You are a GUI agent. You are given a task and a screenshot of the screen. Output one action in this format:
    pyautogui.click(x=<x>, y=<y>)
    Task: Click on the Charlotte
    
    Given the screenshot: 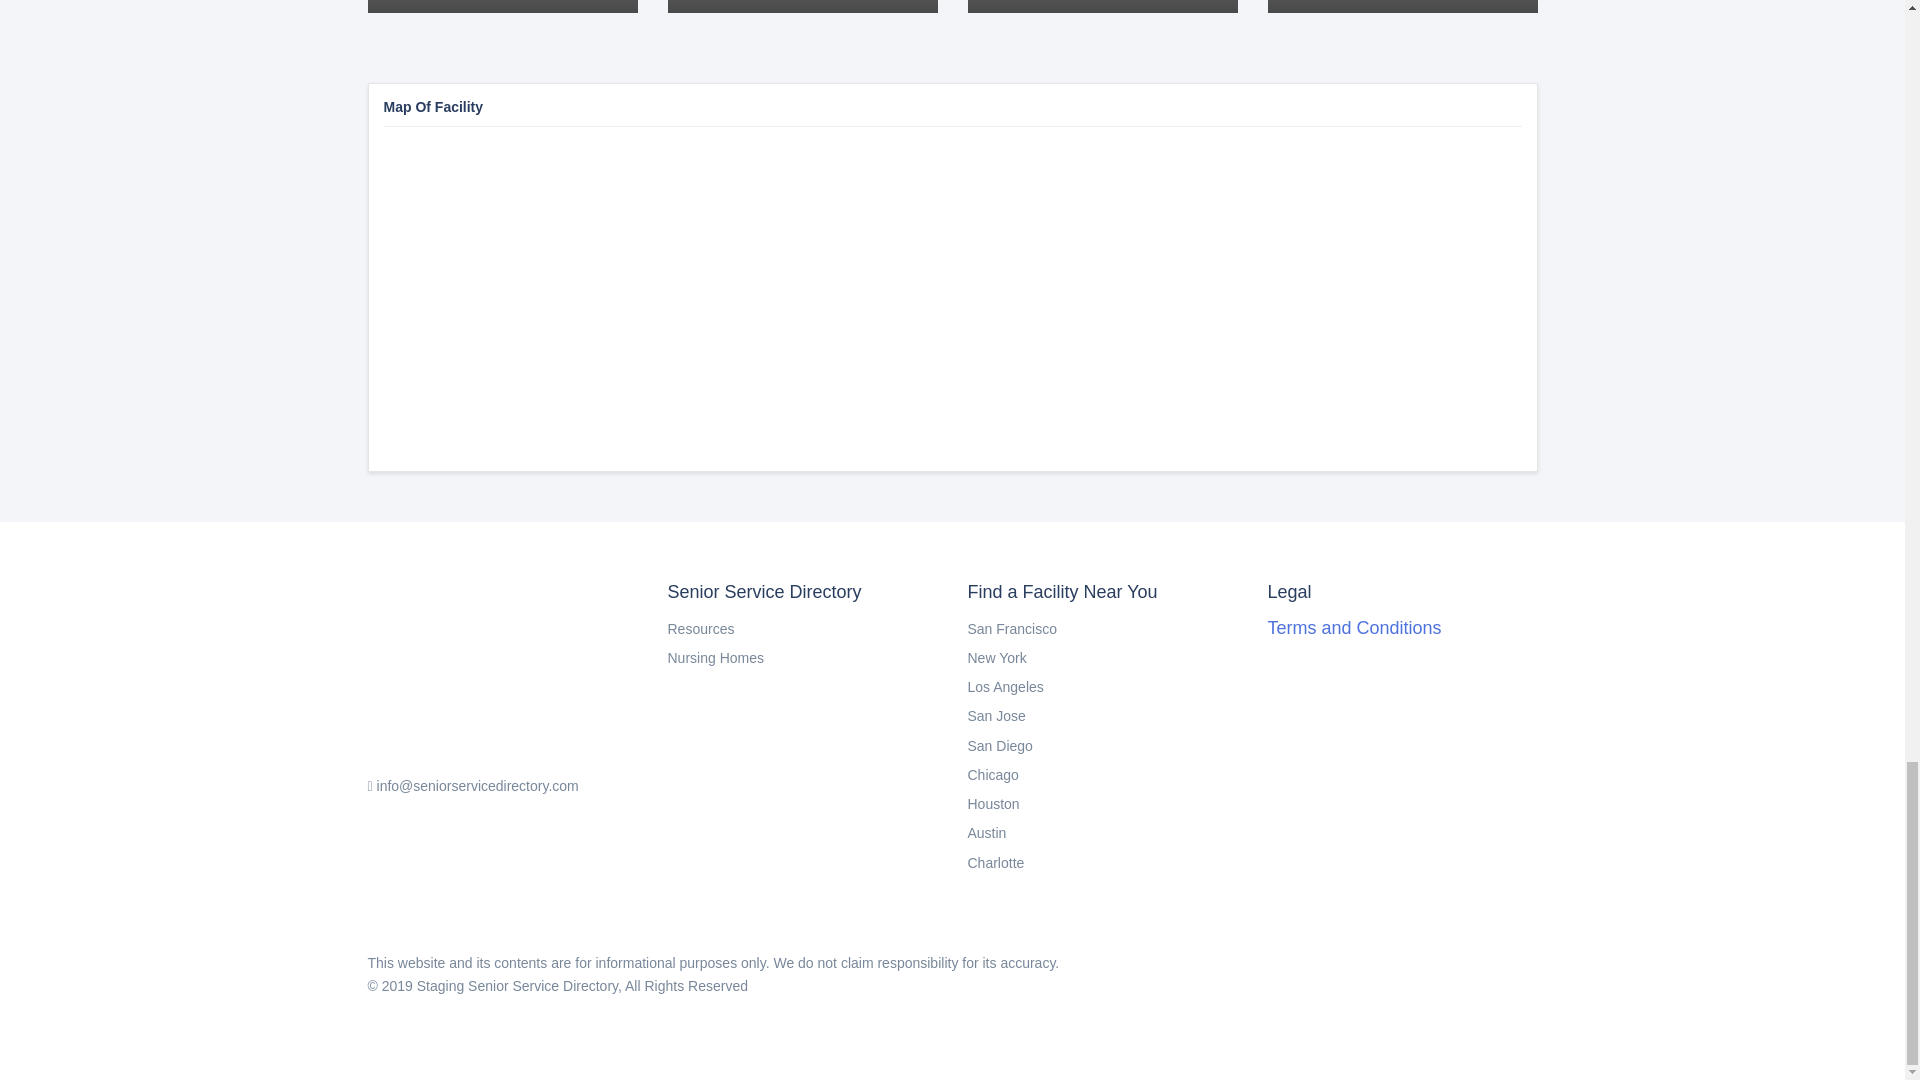 What is the action you would take?
    pyautogui.click(x=996, y=862)
    